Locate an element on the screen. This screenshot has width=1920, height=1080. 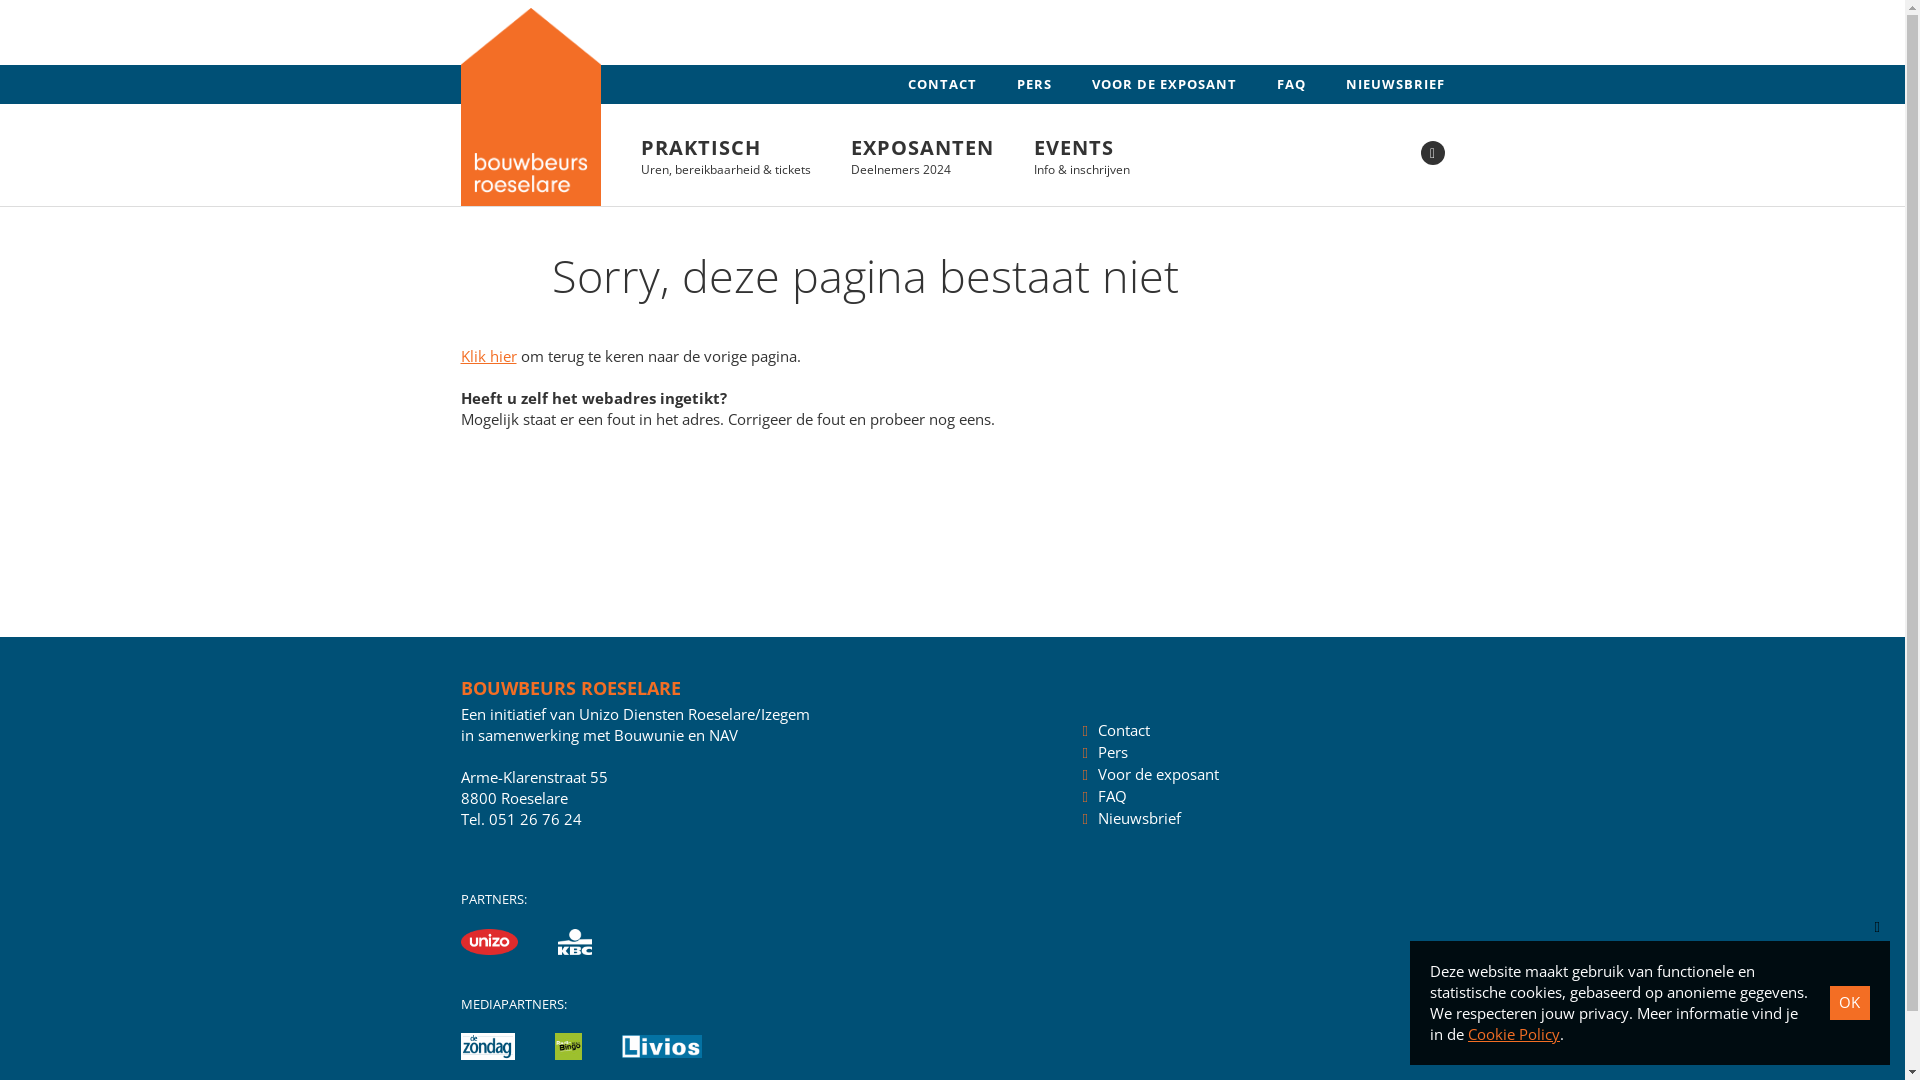
CONTACT is located at coordinates (942, 84).